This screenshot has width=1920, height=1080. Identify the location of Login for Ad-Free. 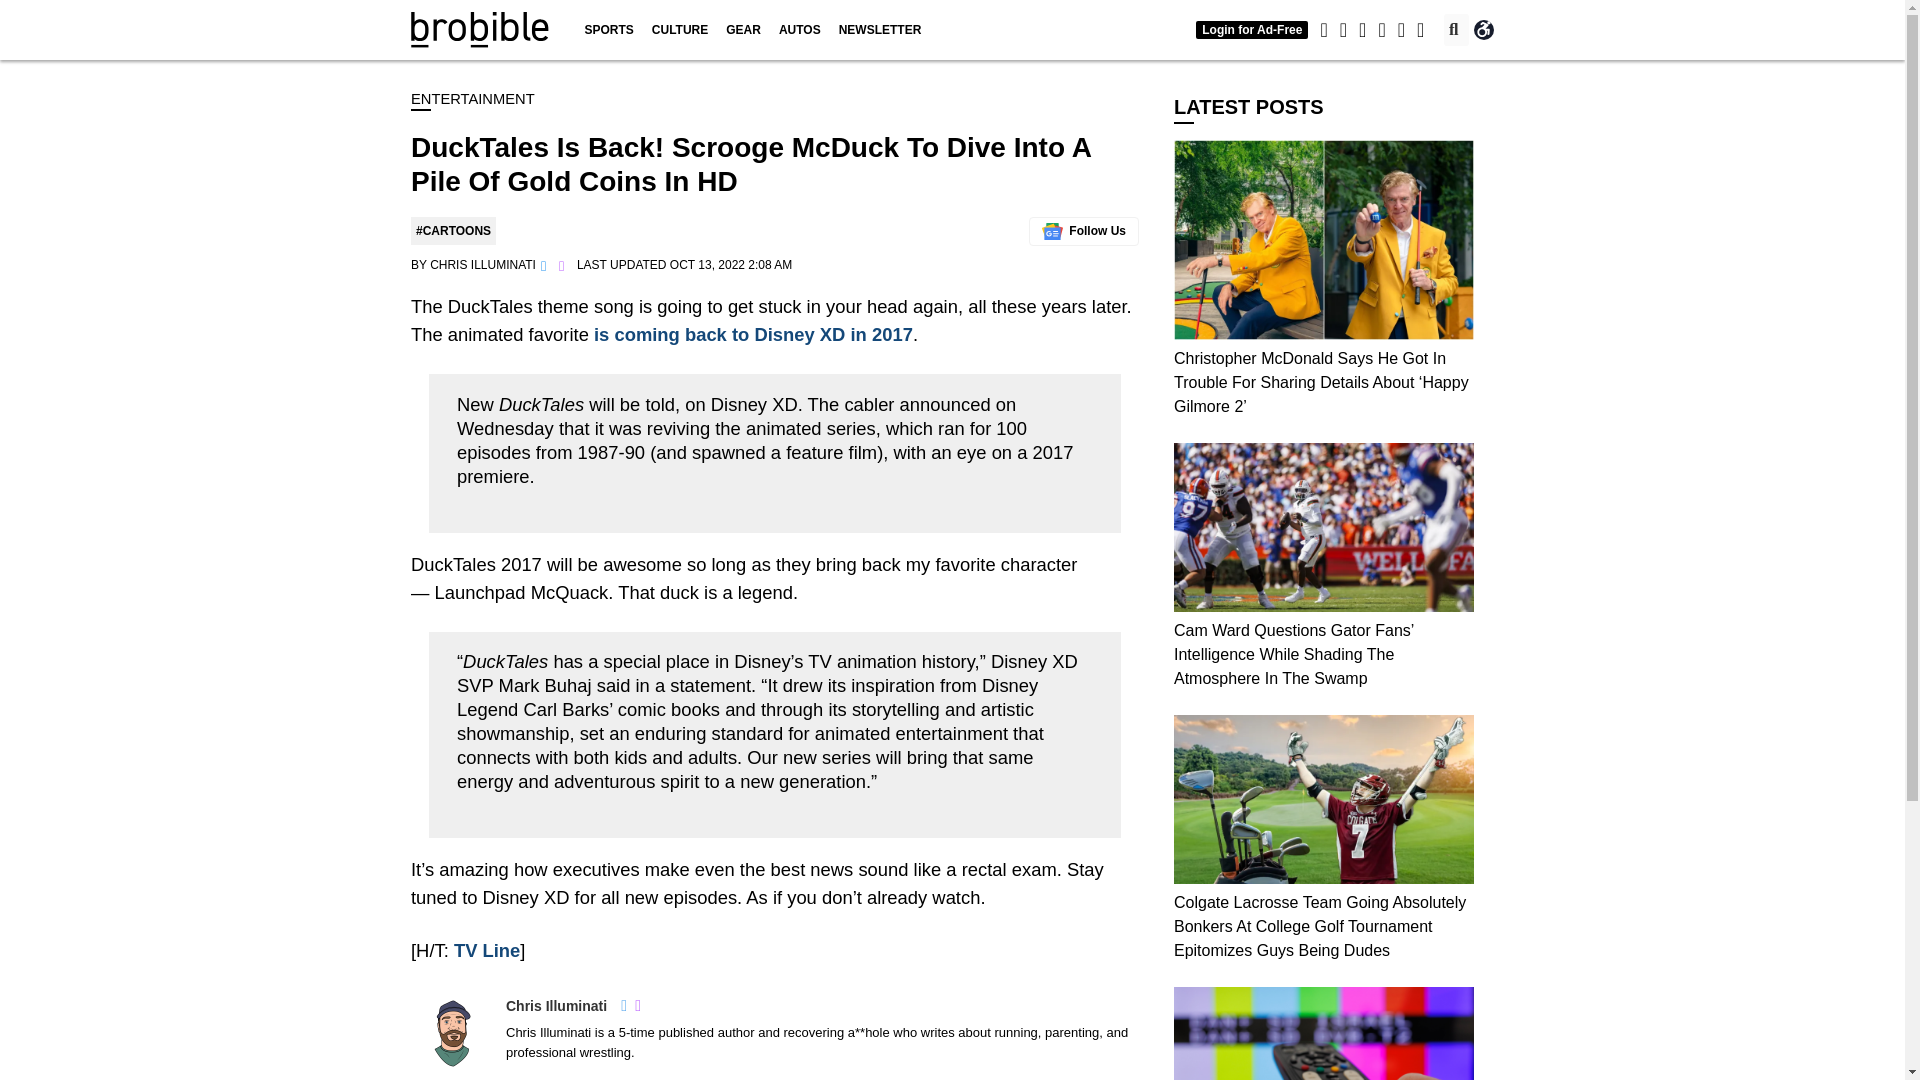
(1252, 29).